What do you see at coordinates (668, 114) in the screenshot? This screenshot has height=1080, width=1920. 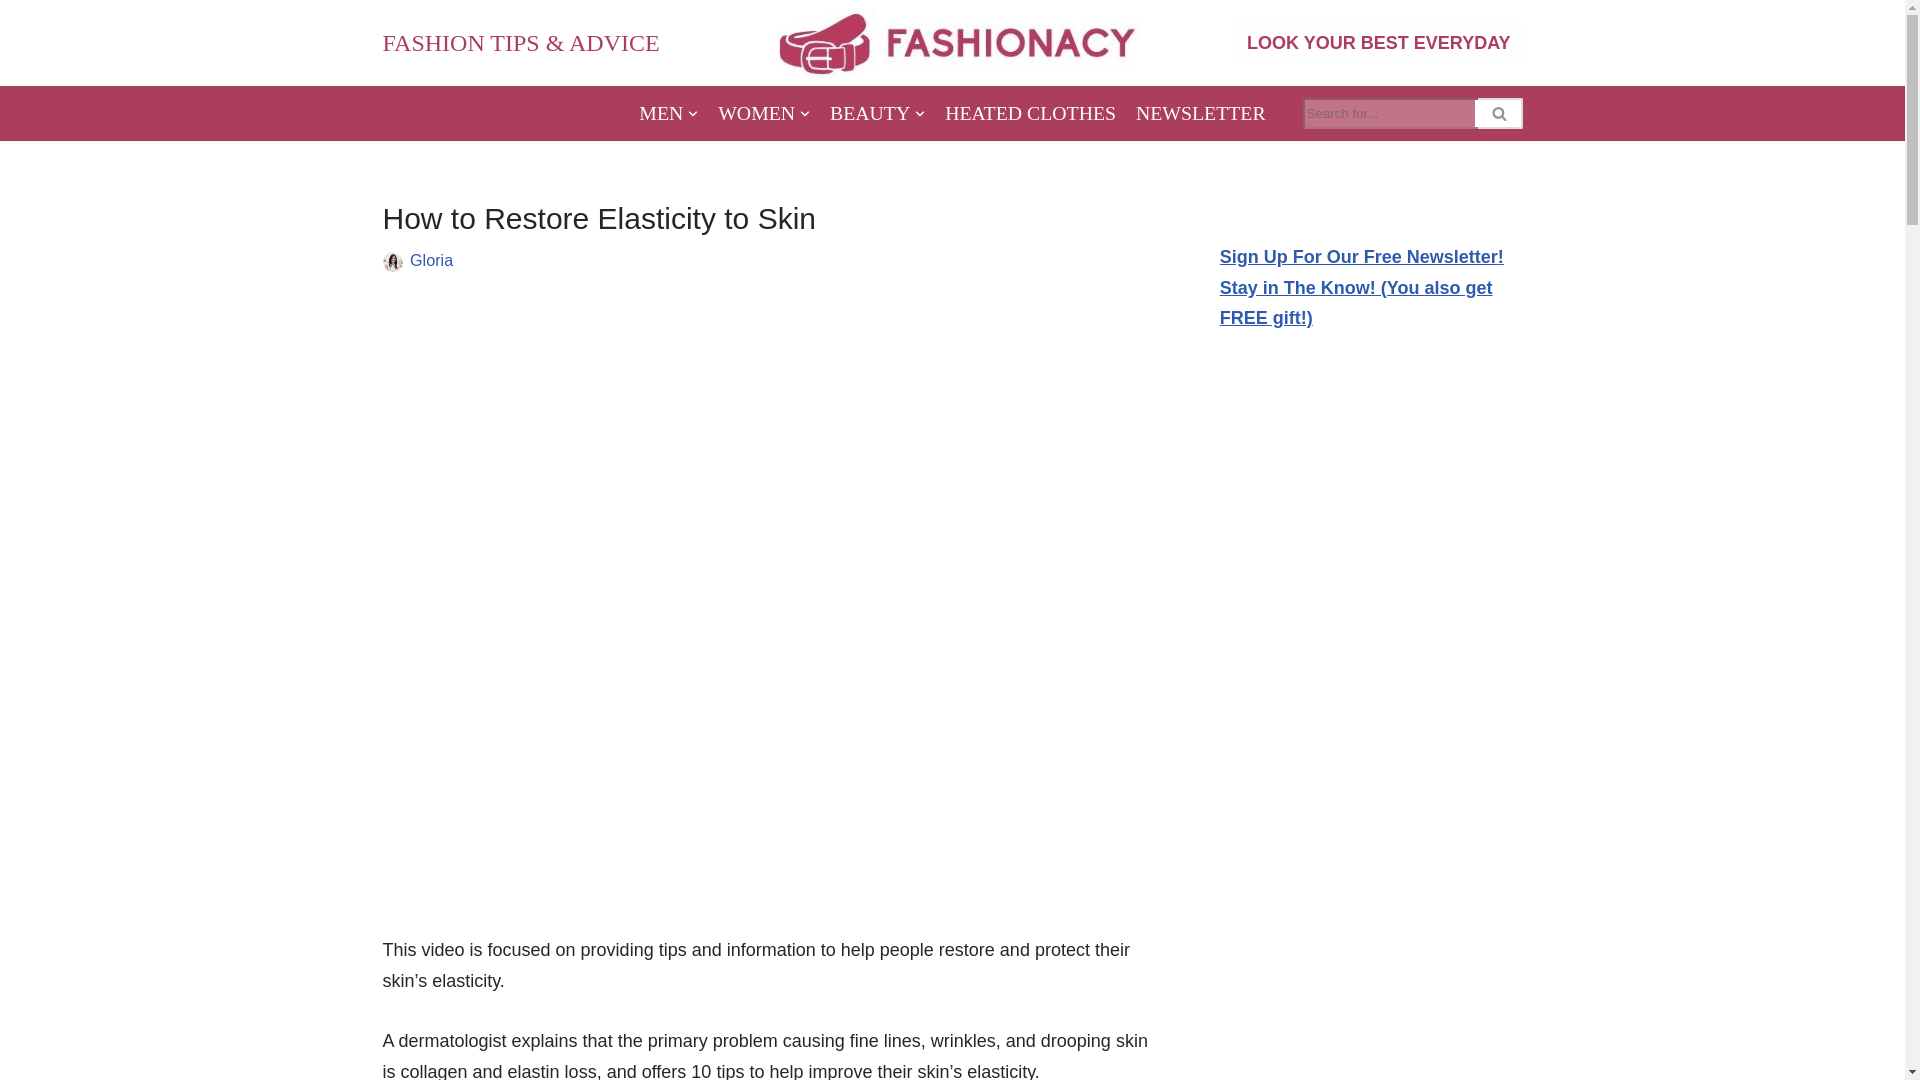 I see `MEN` at bounding box center [668, 114].